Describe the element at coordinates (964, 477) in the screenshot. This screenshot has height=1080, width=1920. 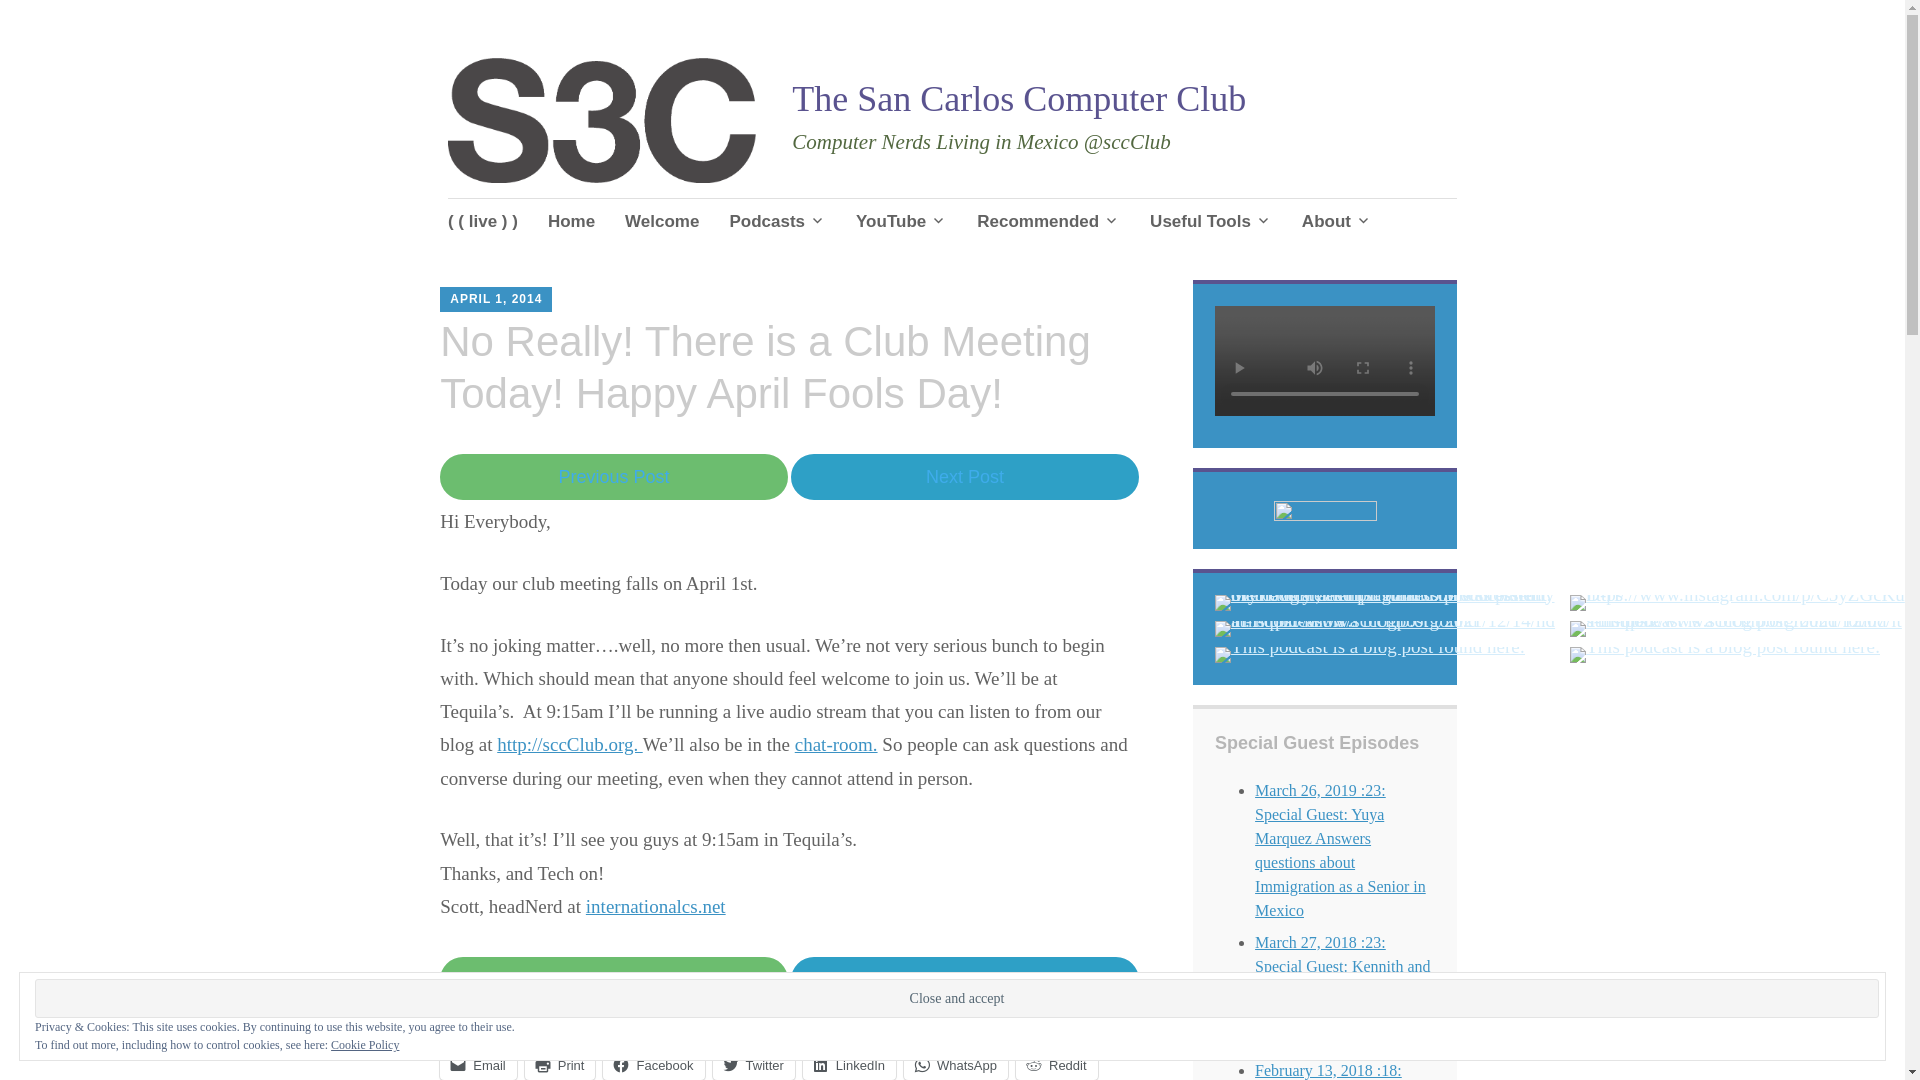
I see `Next Post` at that location.